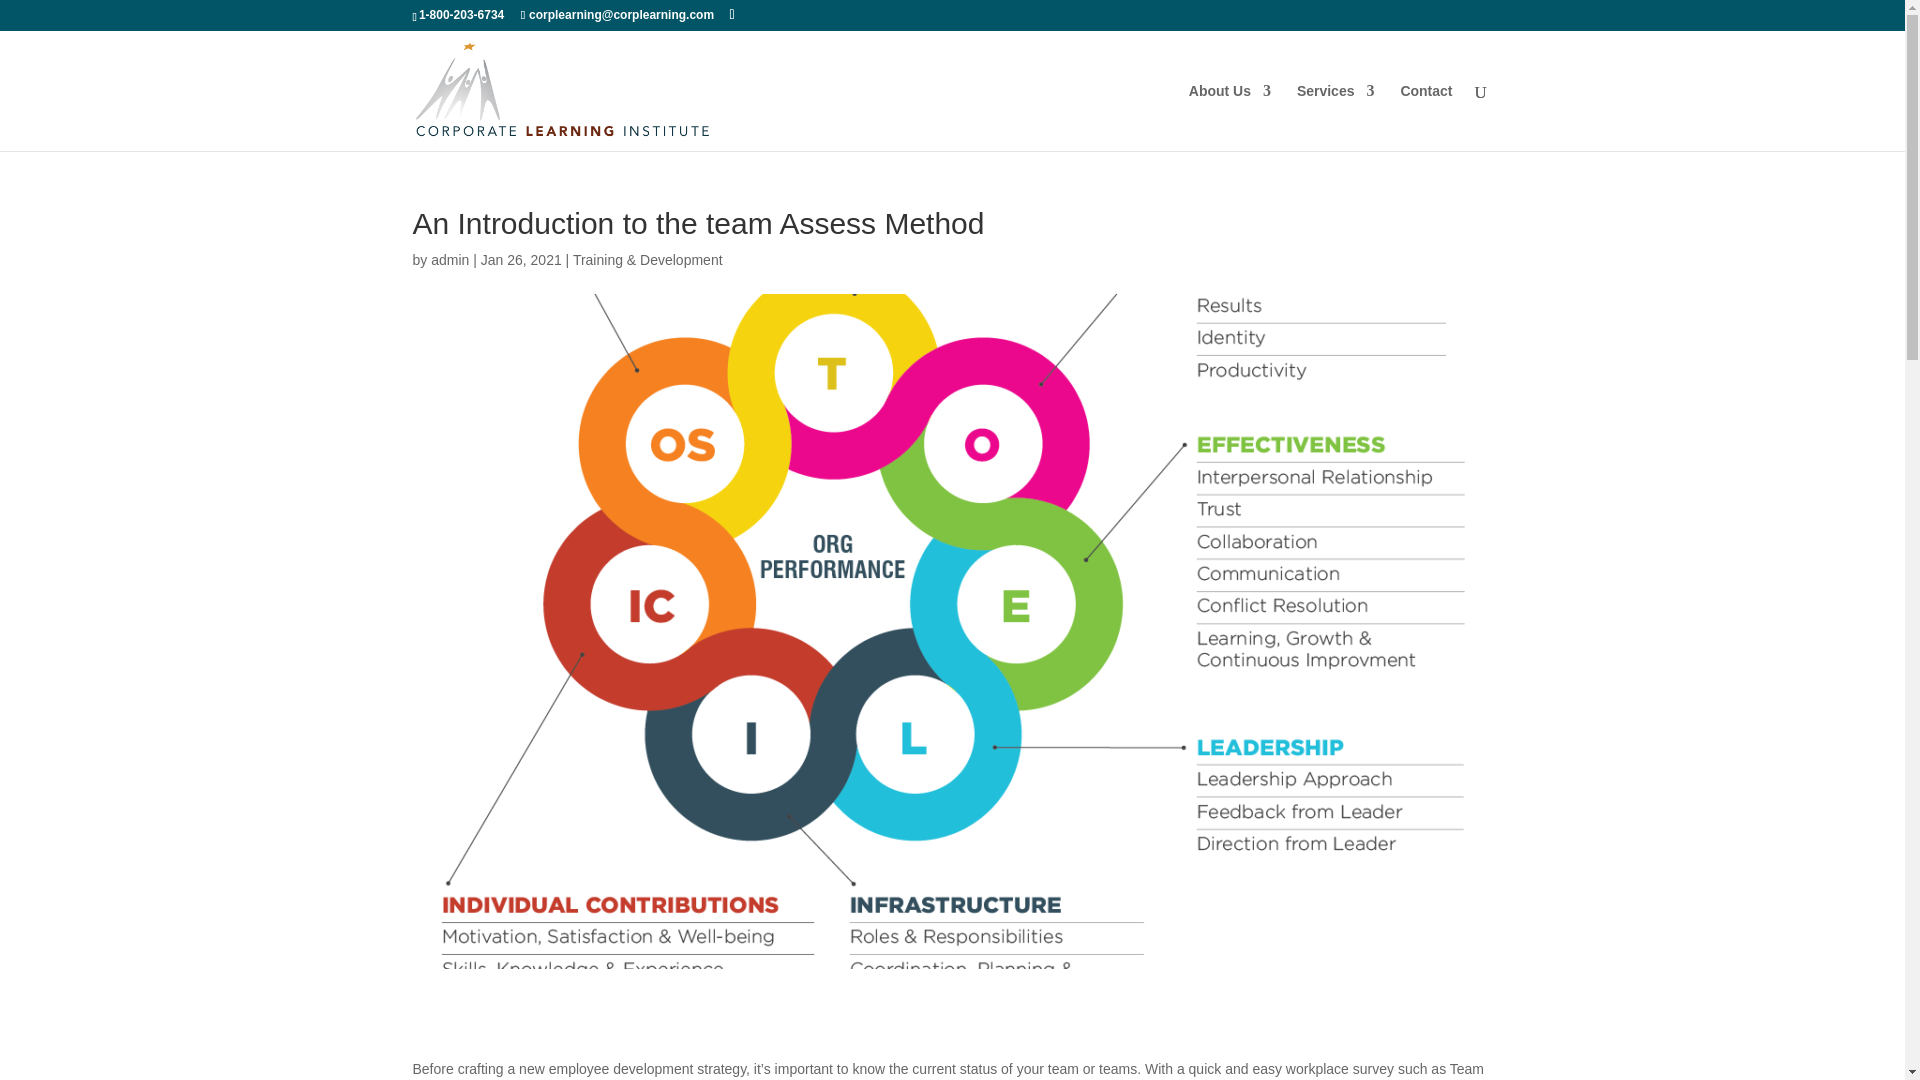  What do you see at coordinates (1425, 118) in the screenshot?
I see `Contact` at bounding box center [1425, 118].